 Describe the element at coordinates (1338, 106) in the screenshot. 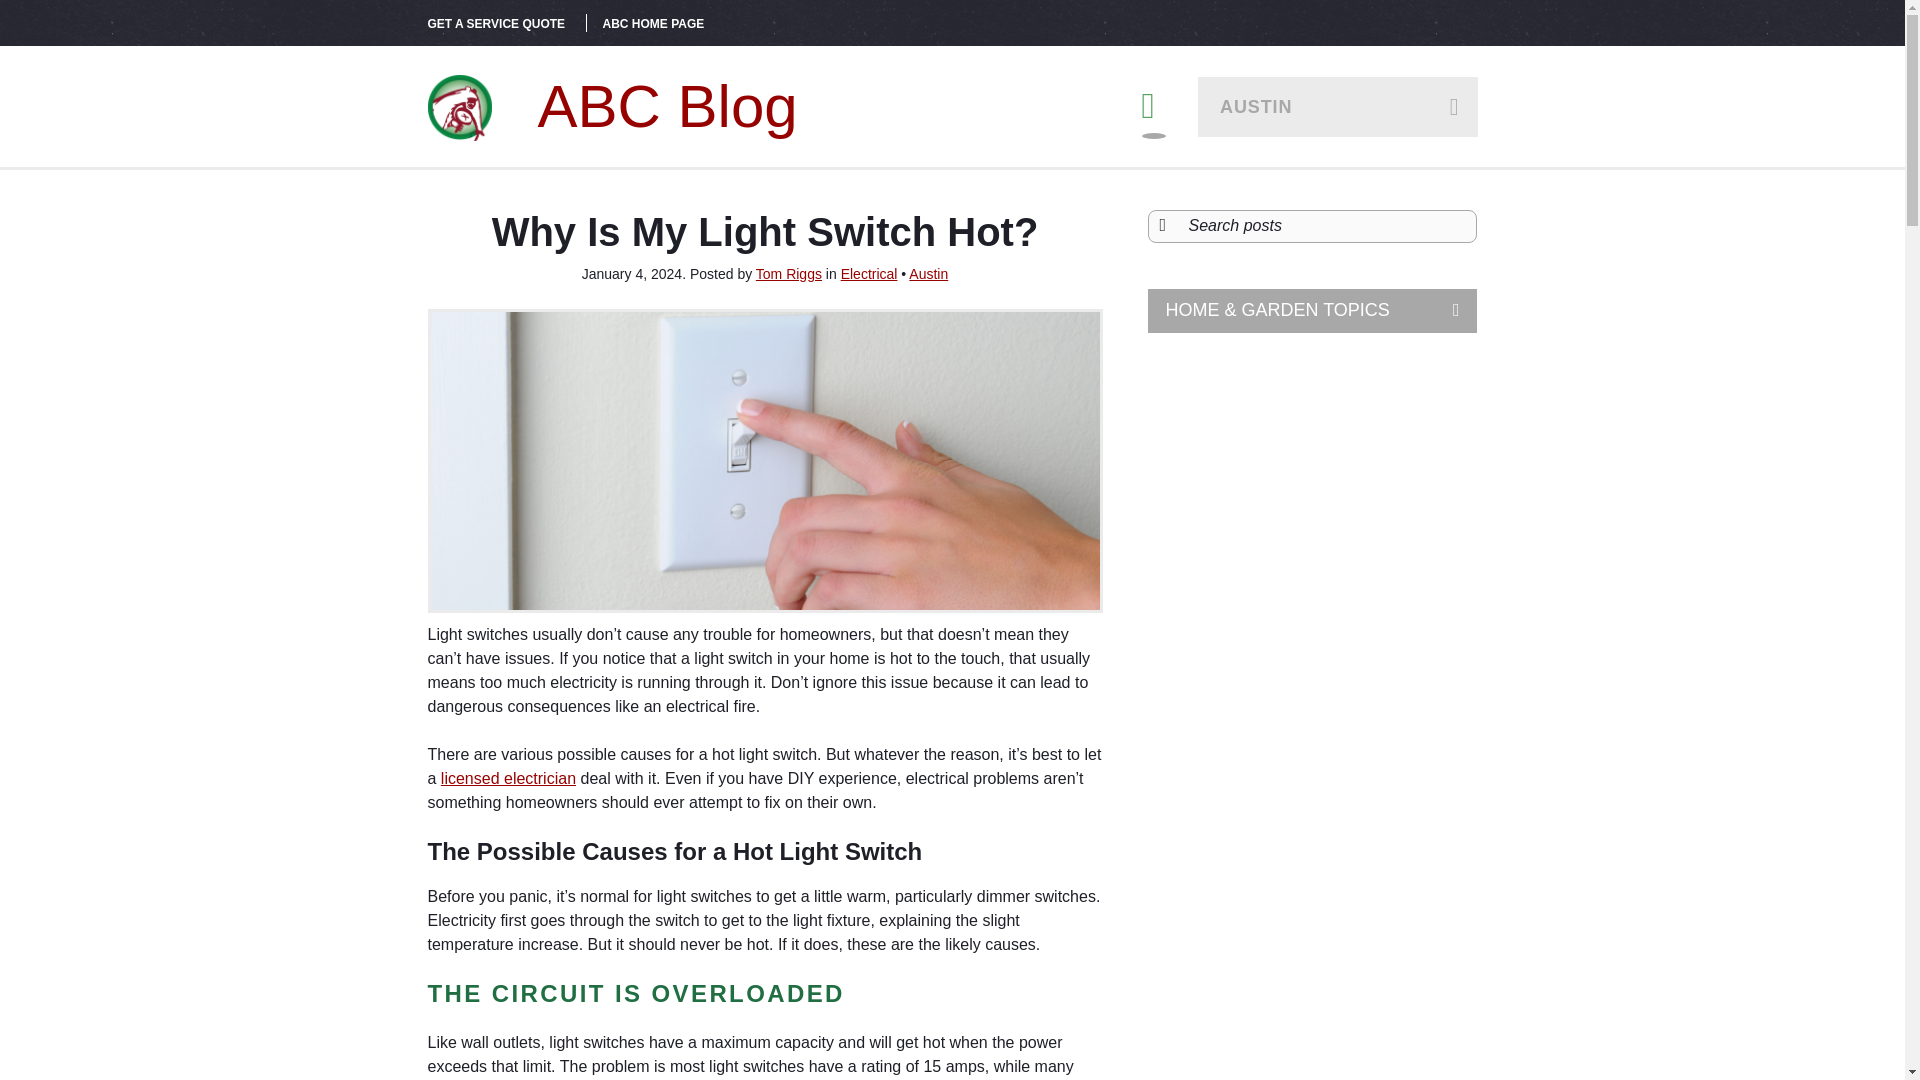

I see `AUSTIN` at that location.